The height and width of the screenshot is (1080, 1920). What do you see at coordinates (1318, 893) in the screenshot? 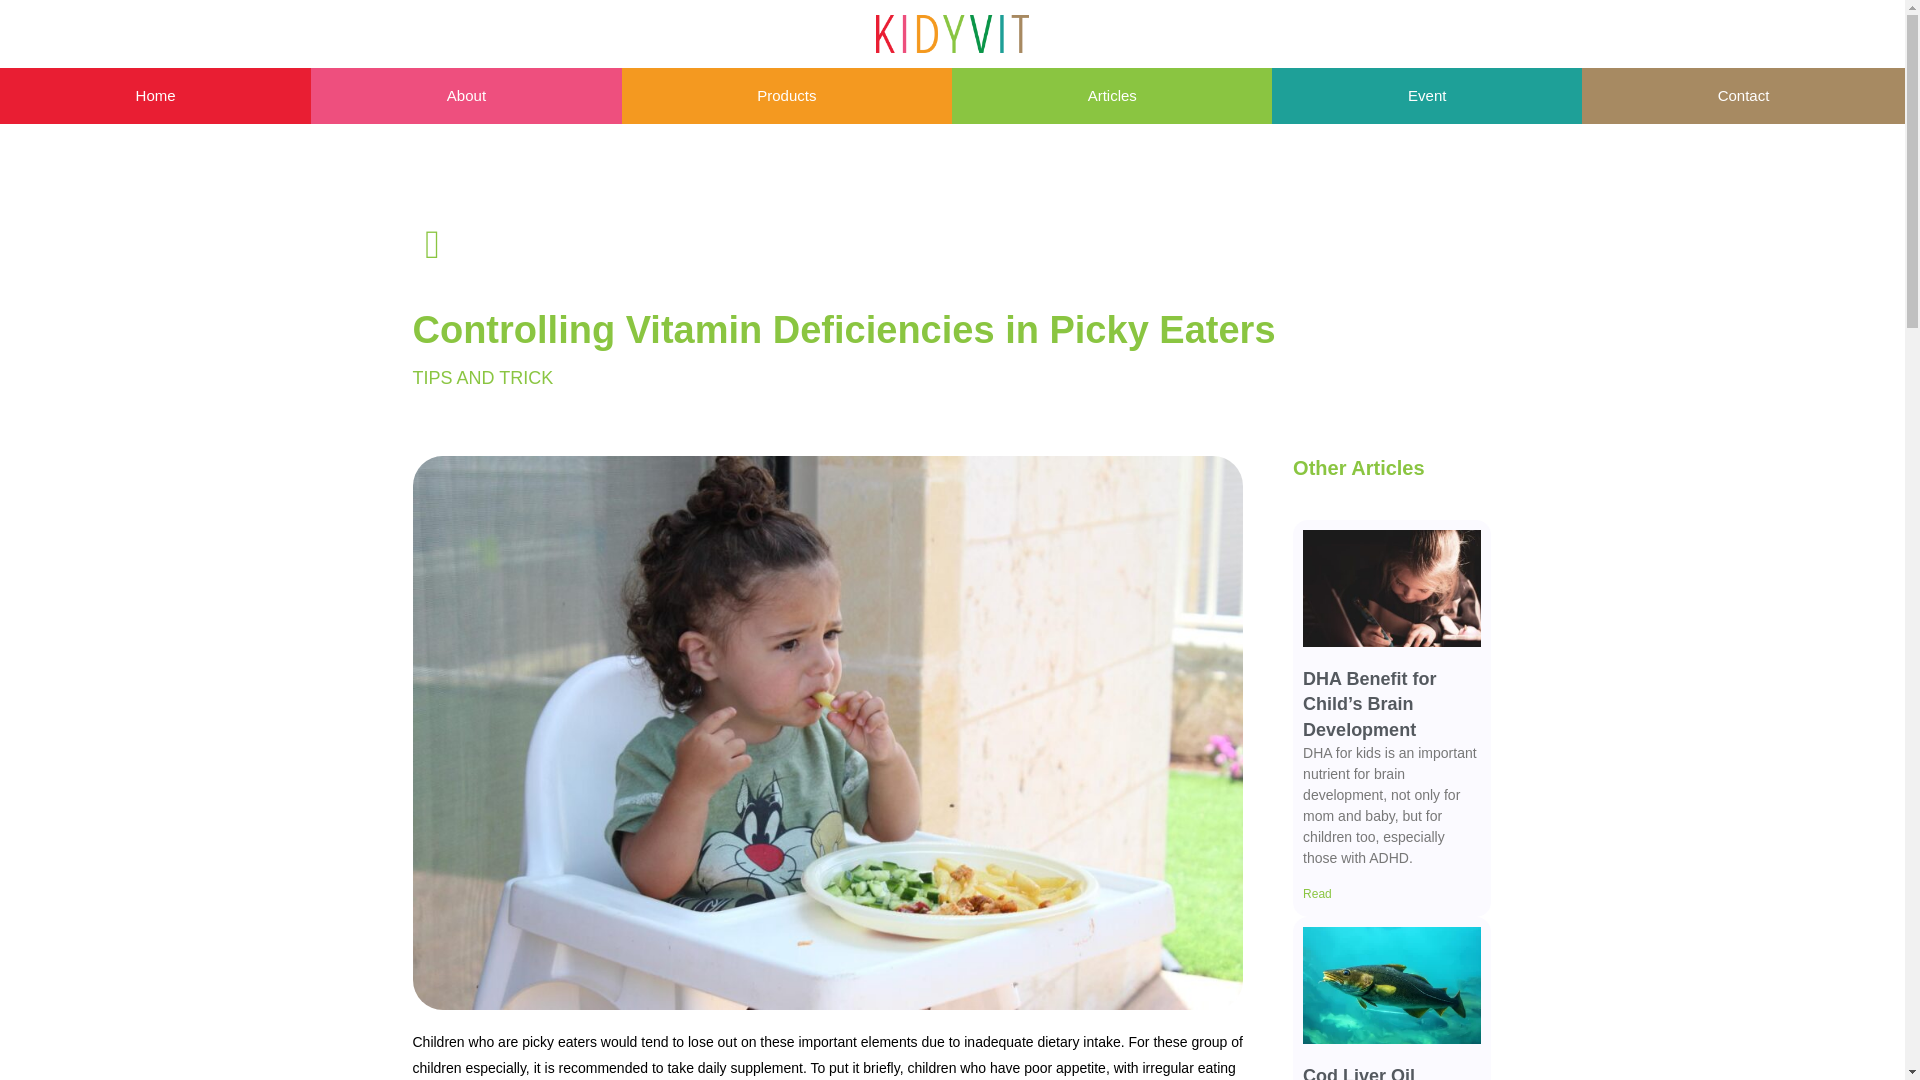
I see `Read` at bounding box center [1318, 893].